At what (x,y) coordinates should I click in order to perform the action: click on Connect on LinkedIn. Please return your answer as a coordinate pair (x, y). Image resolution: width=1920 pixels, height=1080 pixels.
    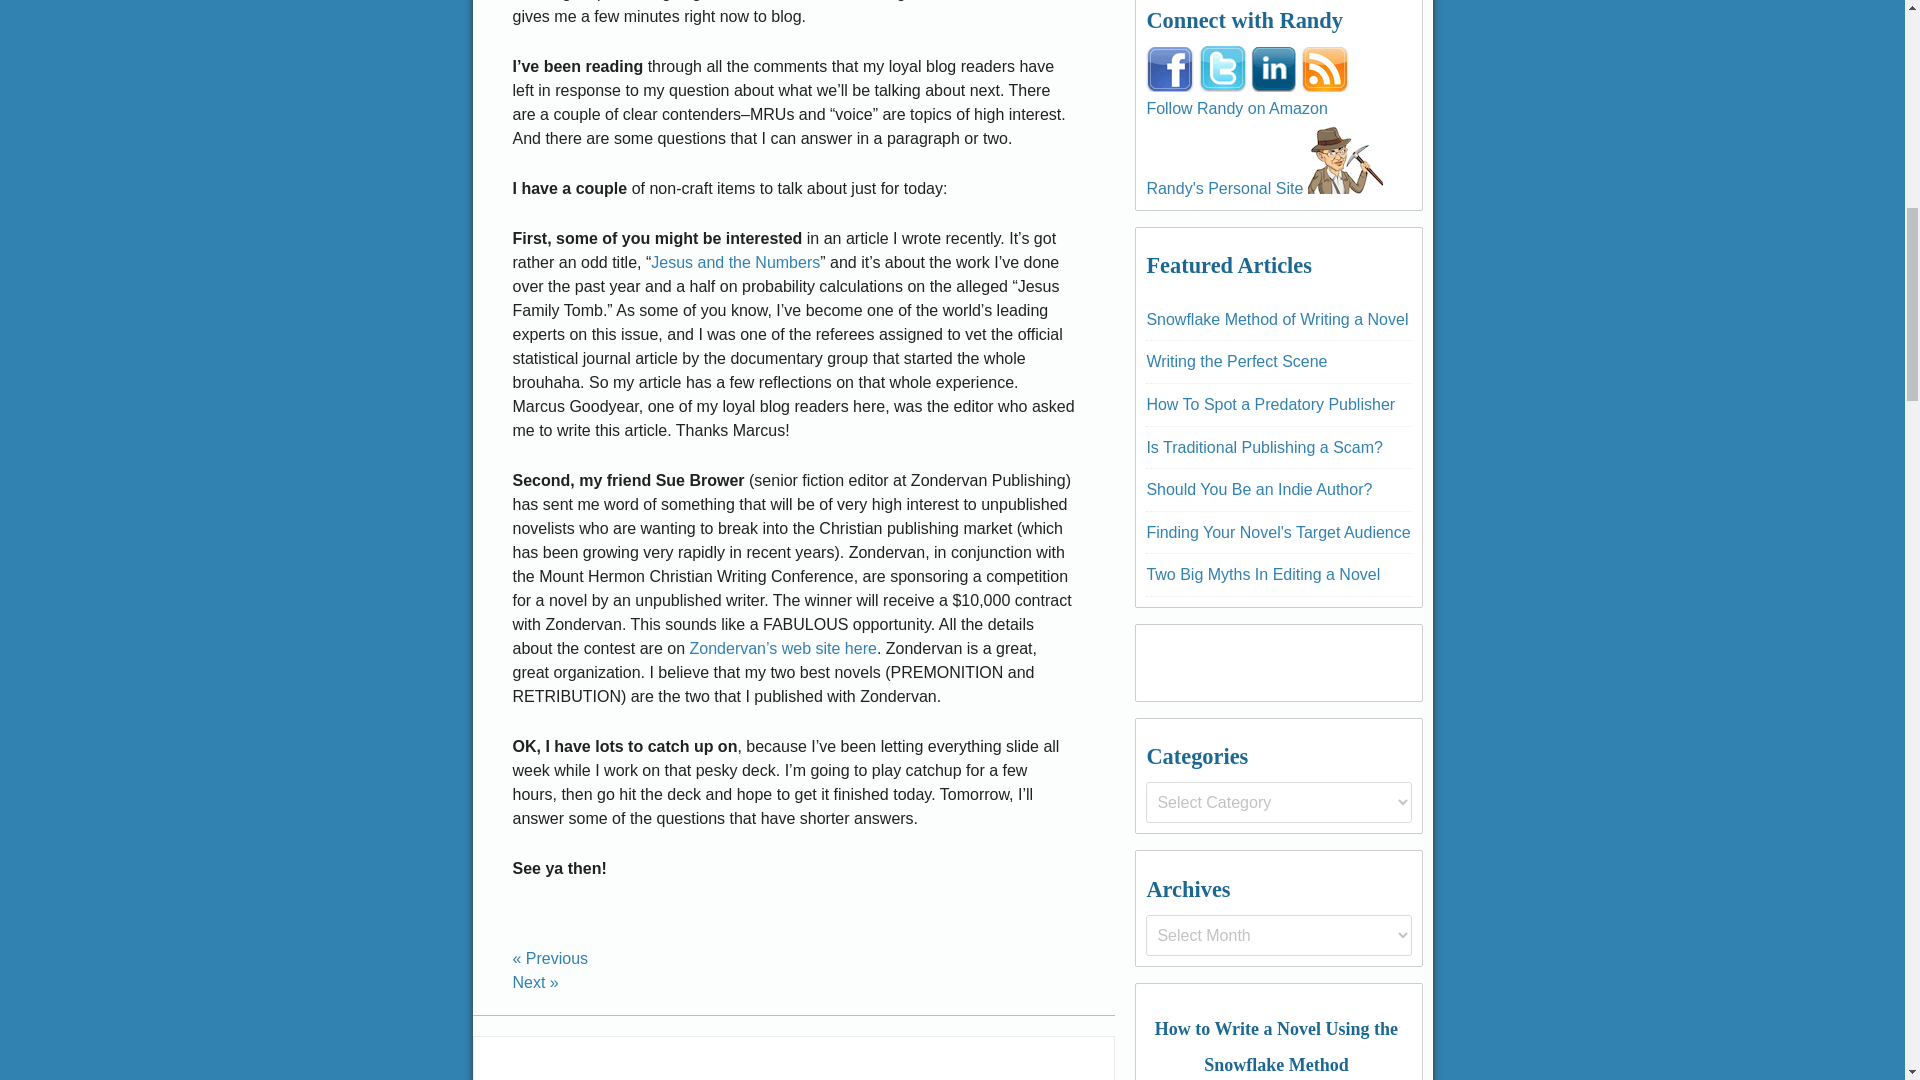
    Looking at the image, I should click on (1274, 69).